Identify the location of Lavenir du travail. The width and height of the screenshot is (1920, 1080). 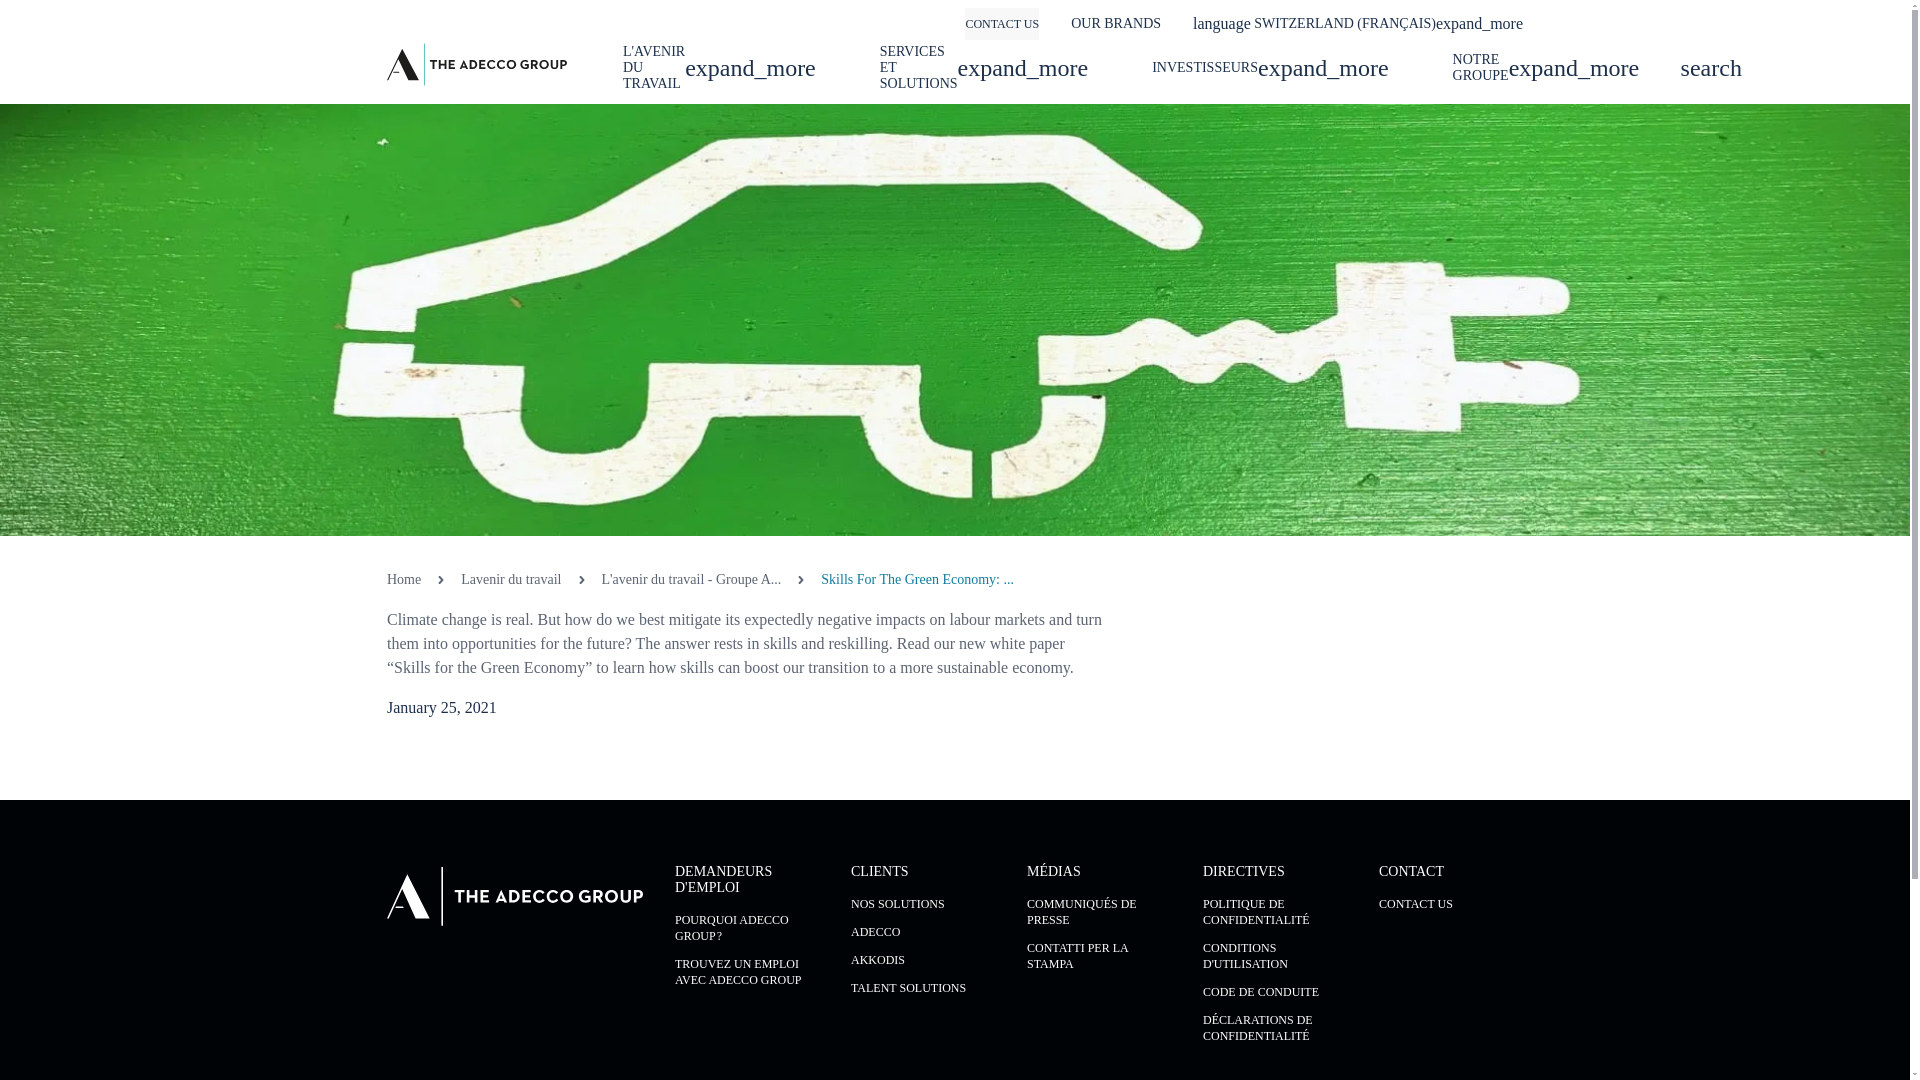
(510, 580).